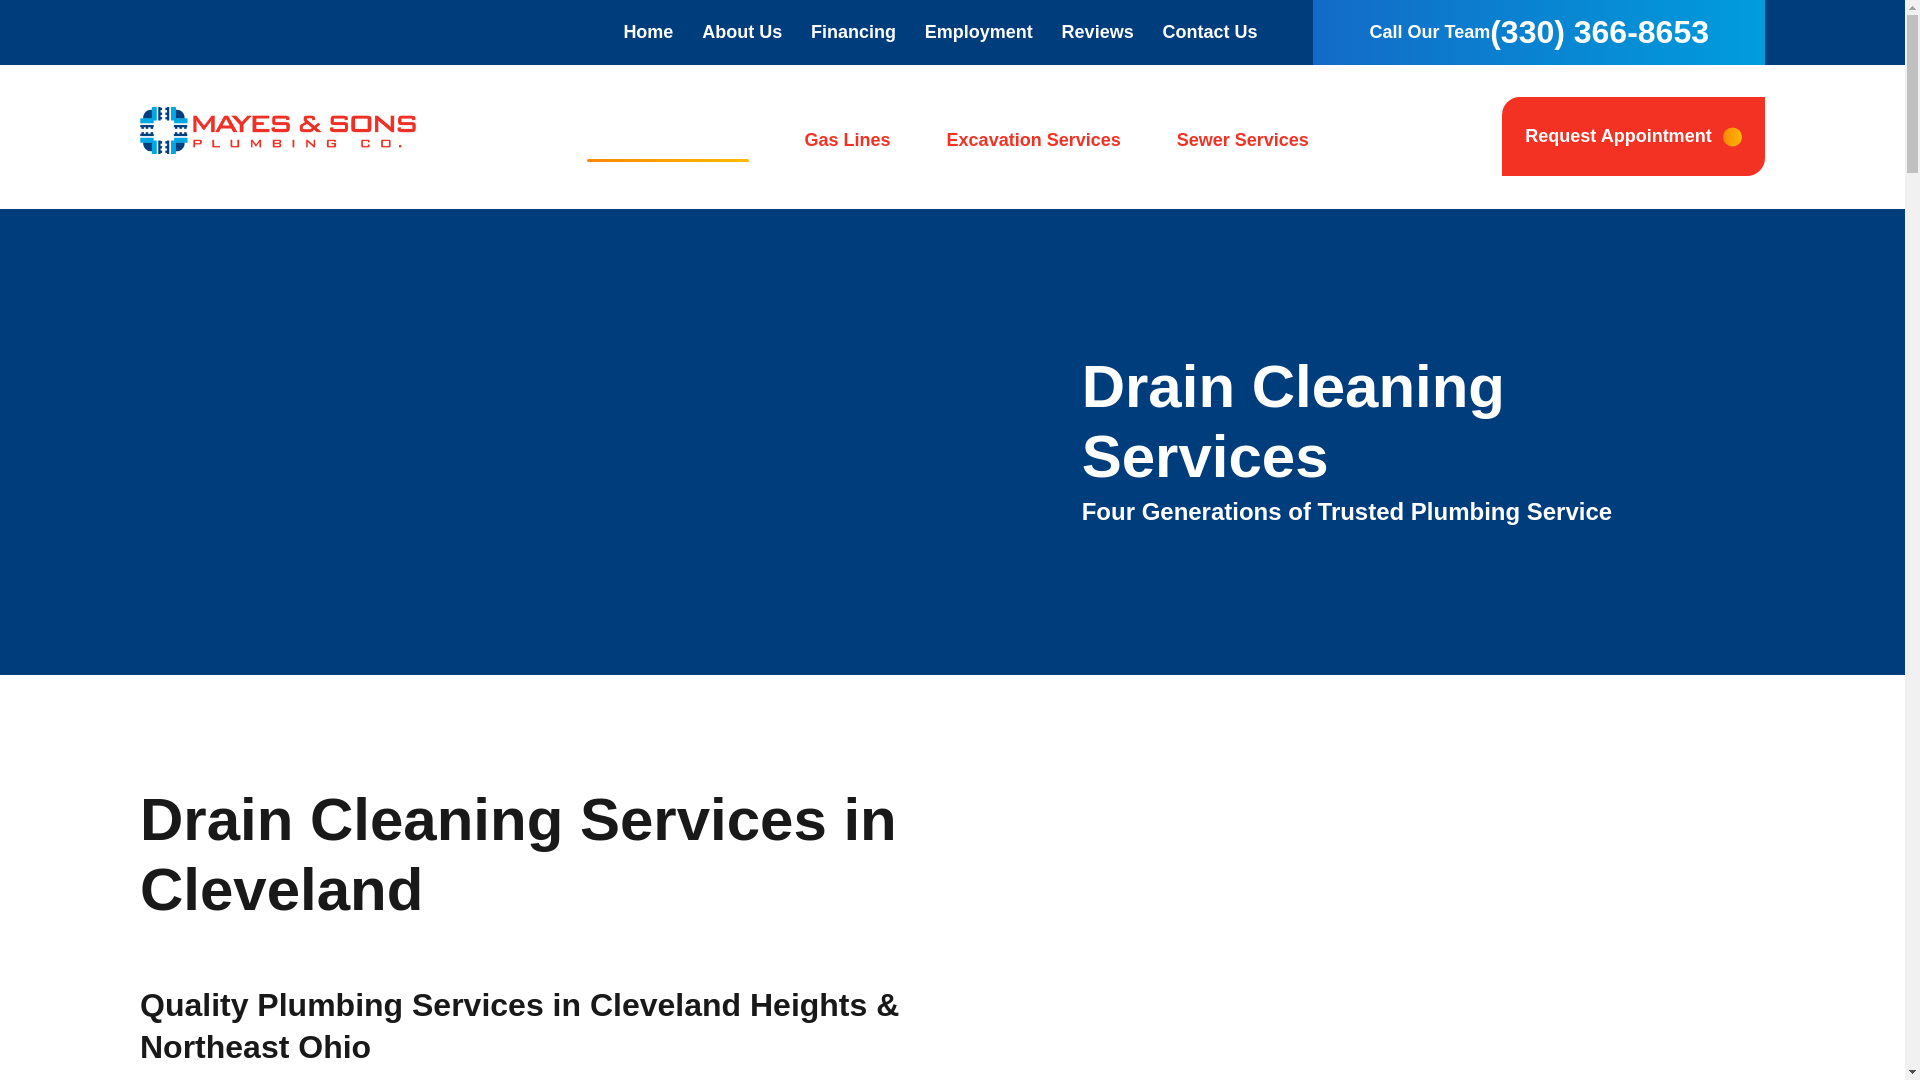  Describe the element at coordinates (1034, 136) in the screenshot. I see `Excavation Services` at that location.